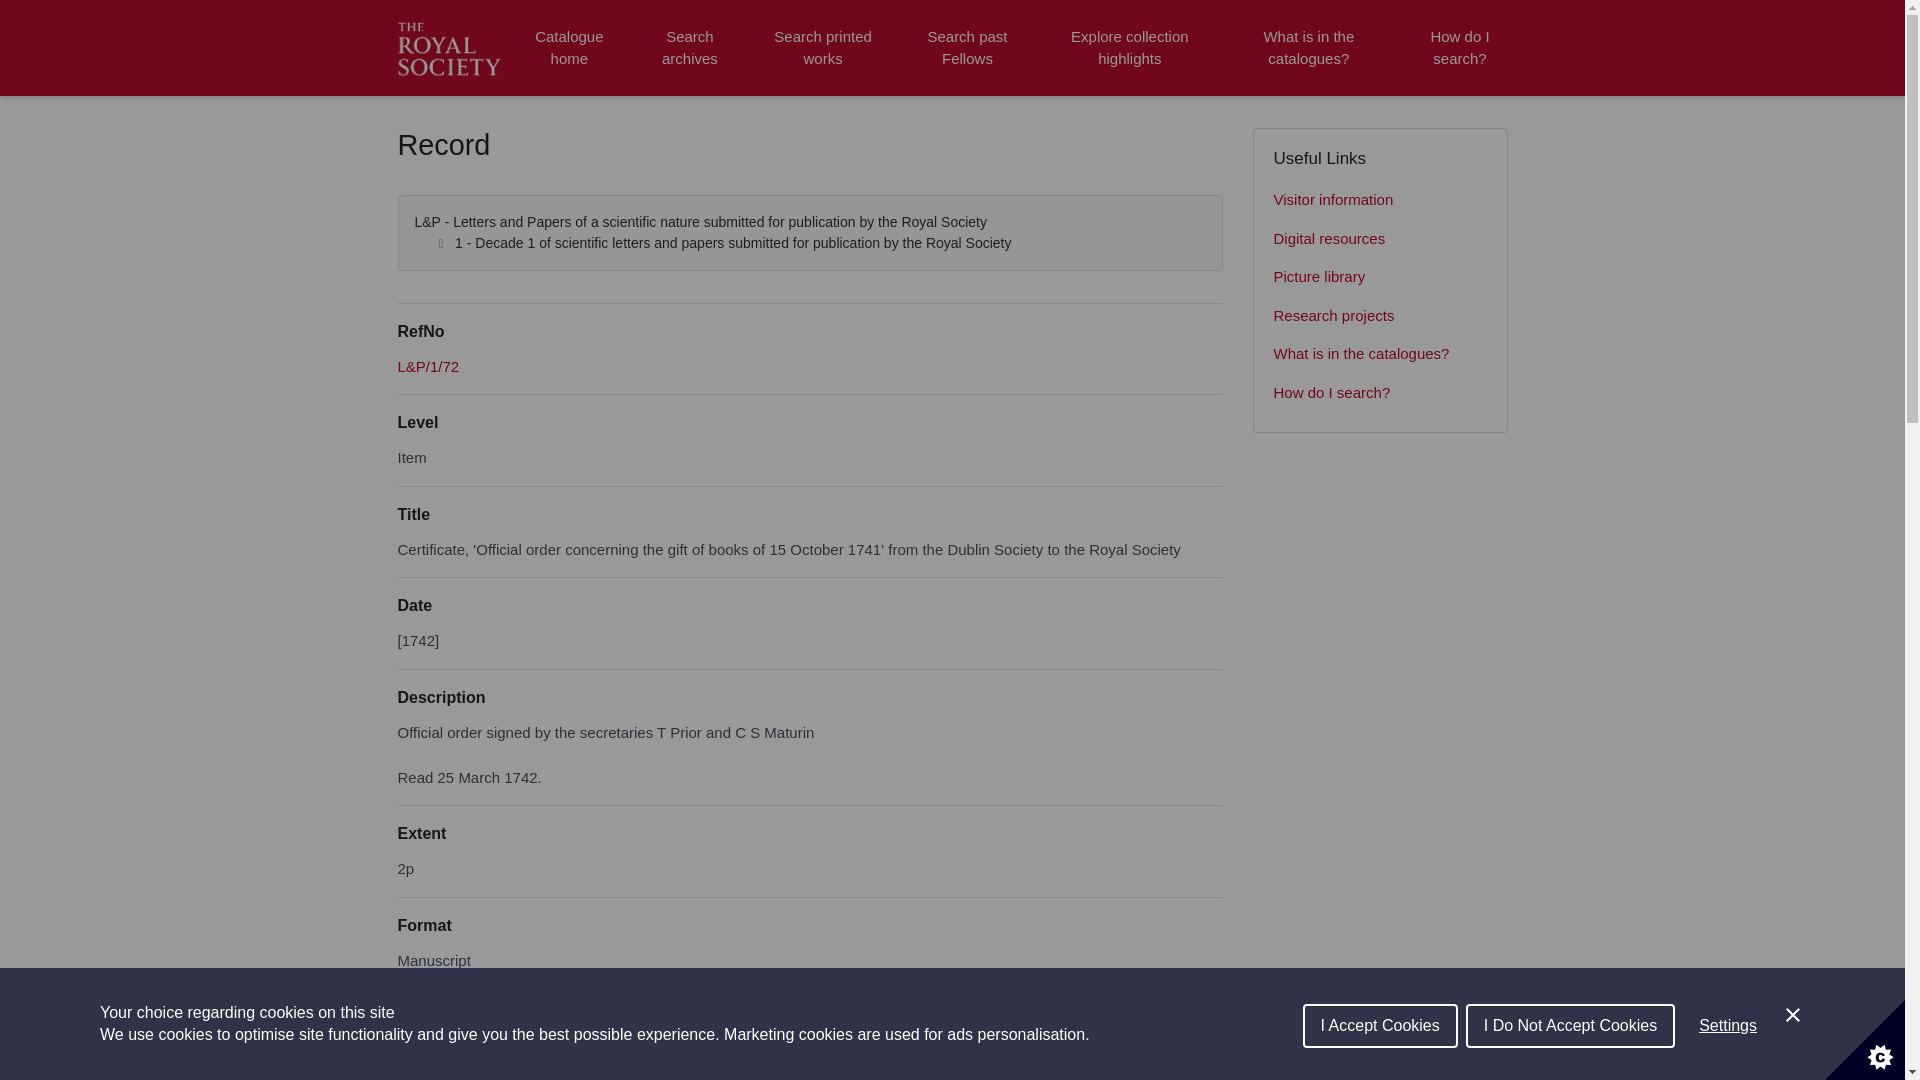 This screenshot has height=1080, width=1920. Describe the element at coordinates (1380, 354) in the screenshot. I see `What is in the catalogues?` at that location.